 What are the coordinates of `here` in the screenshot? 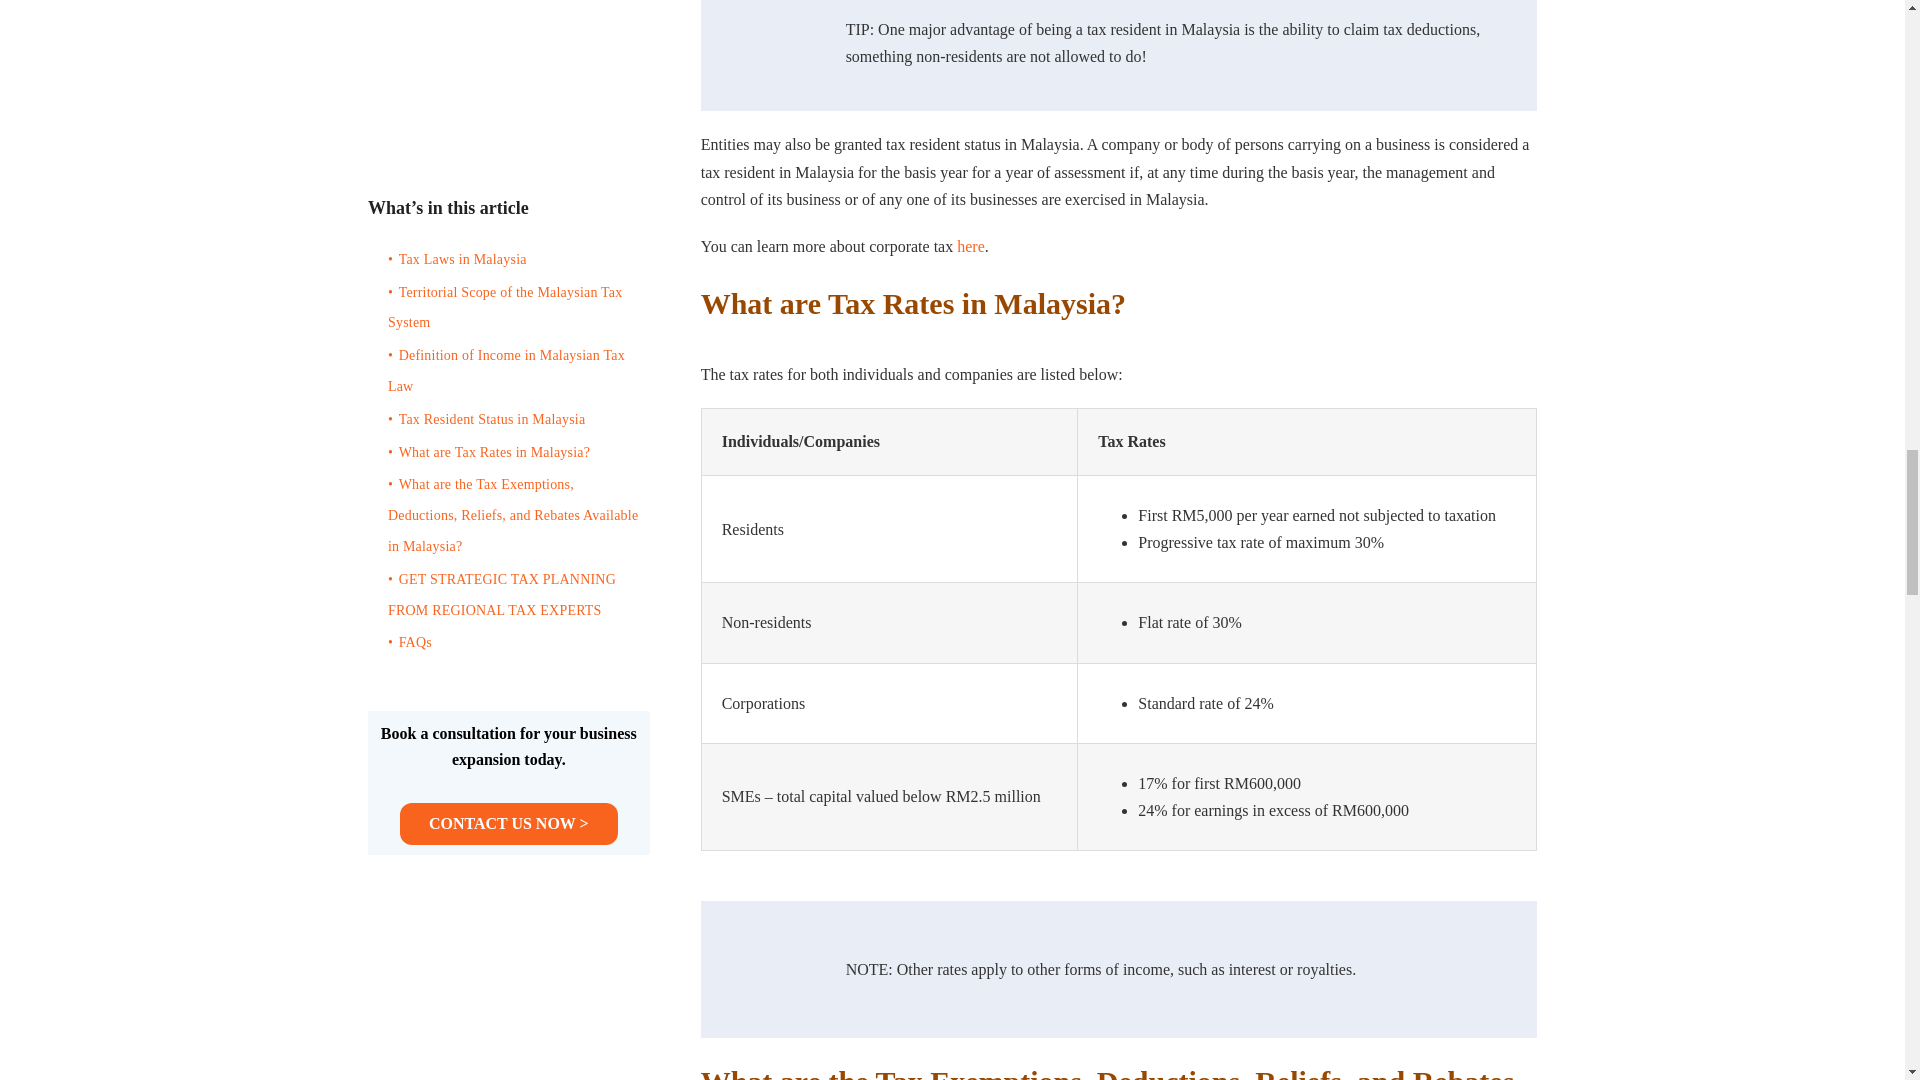 It's located at (970, 246).